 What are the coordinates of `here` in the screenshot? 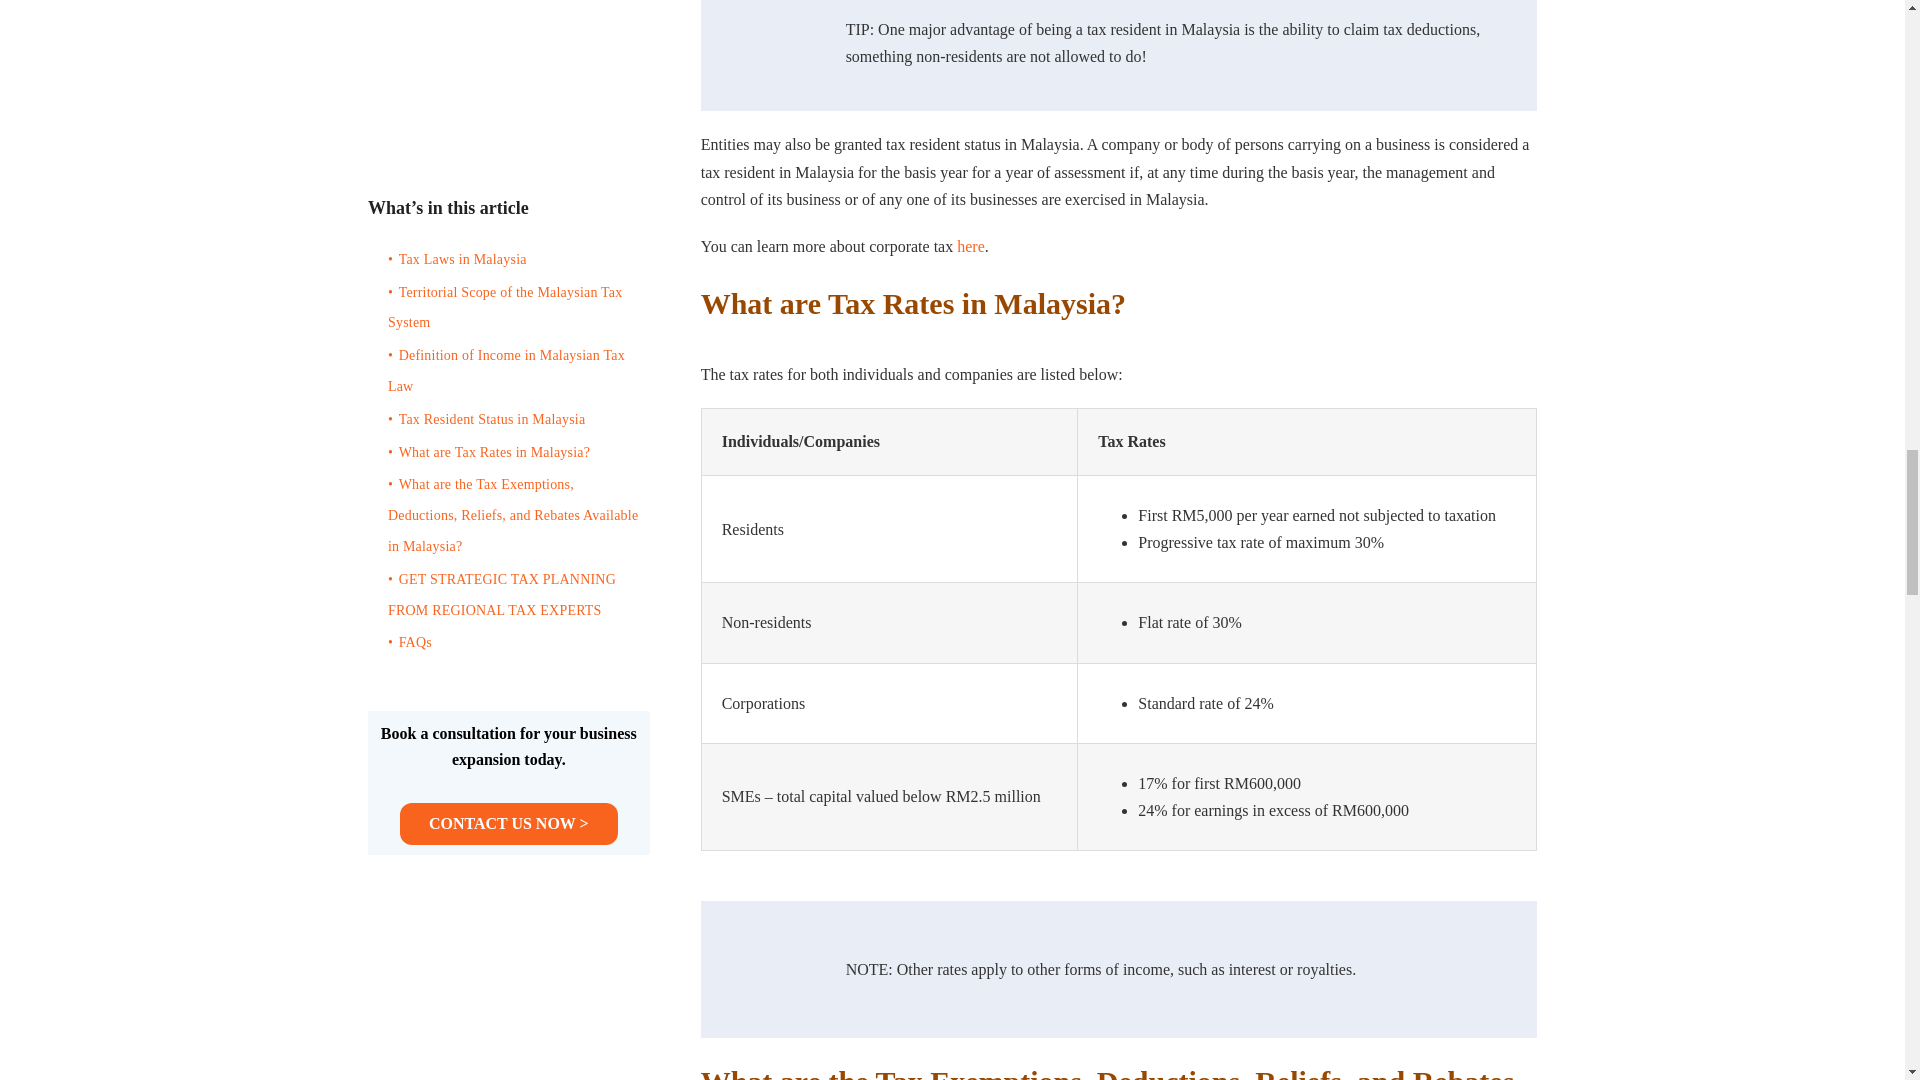 It's located at (970, 246).